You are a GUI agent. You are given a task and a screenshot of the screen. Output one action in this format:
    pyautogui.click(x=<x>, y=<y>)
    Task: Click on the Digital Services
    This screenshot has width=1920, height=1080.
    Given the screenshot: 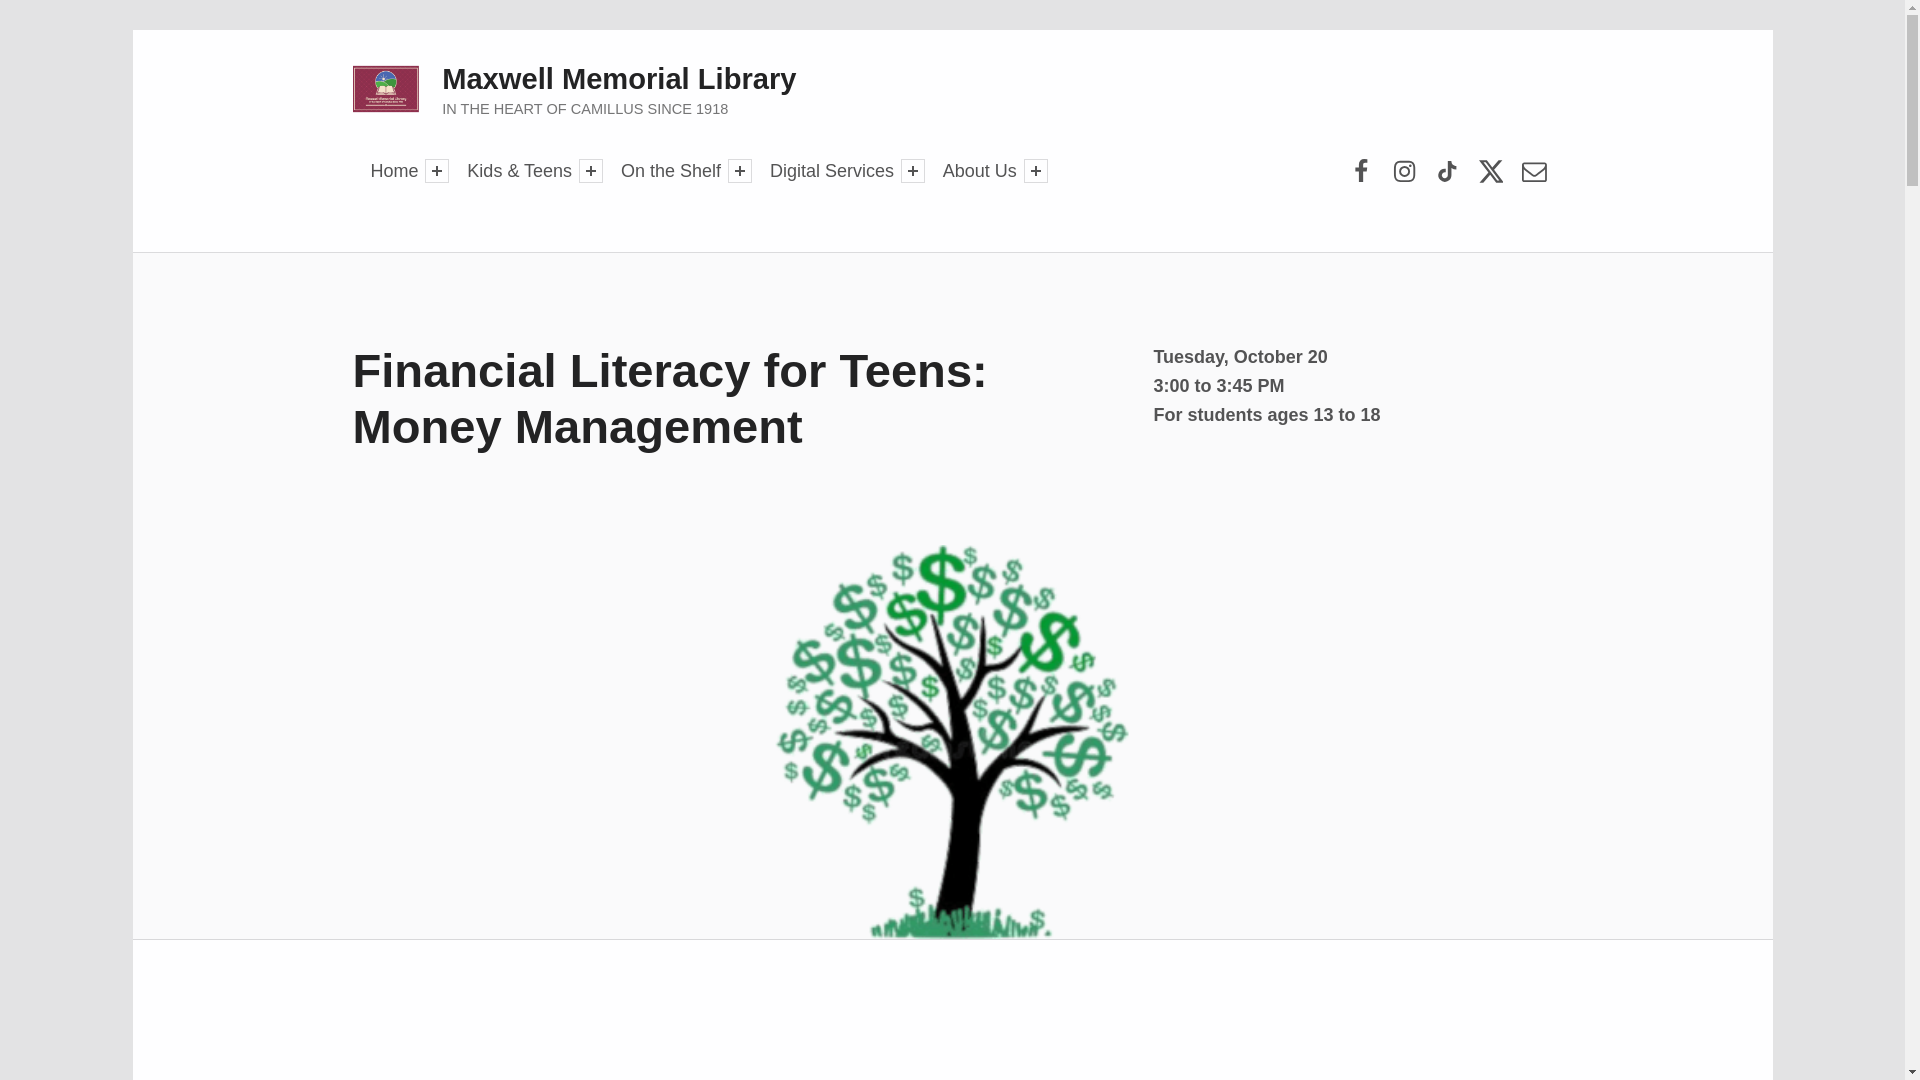 What is the action you would take?
    pyautogui.click(x=831, y=170)
    